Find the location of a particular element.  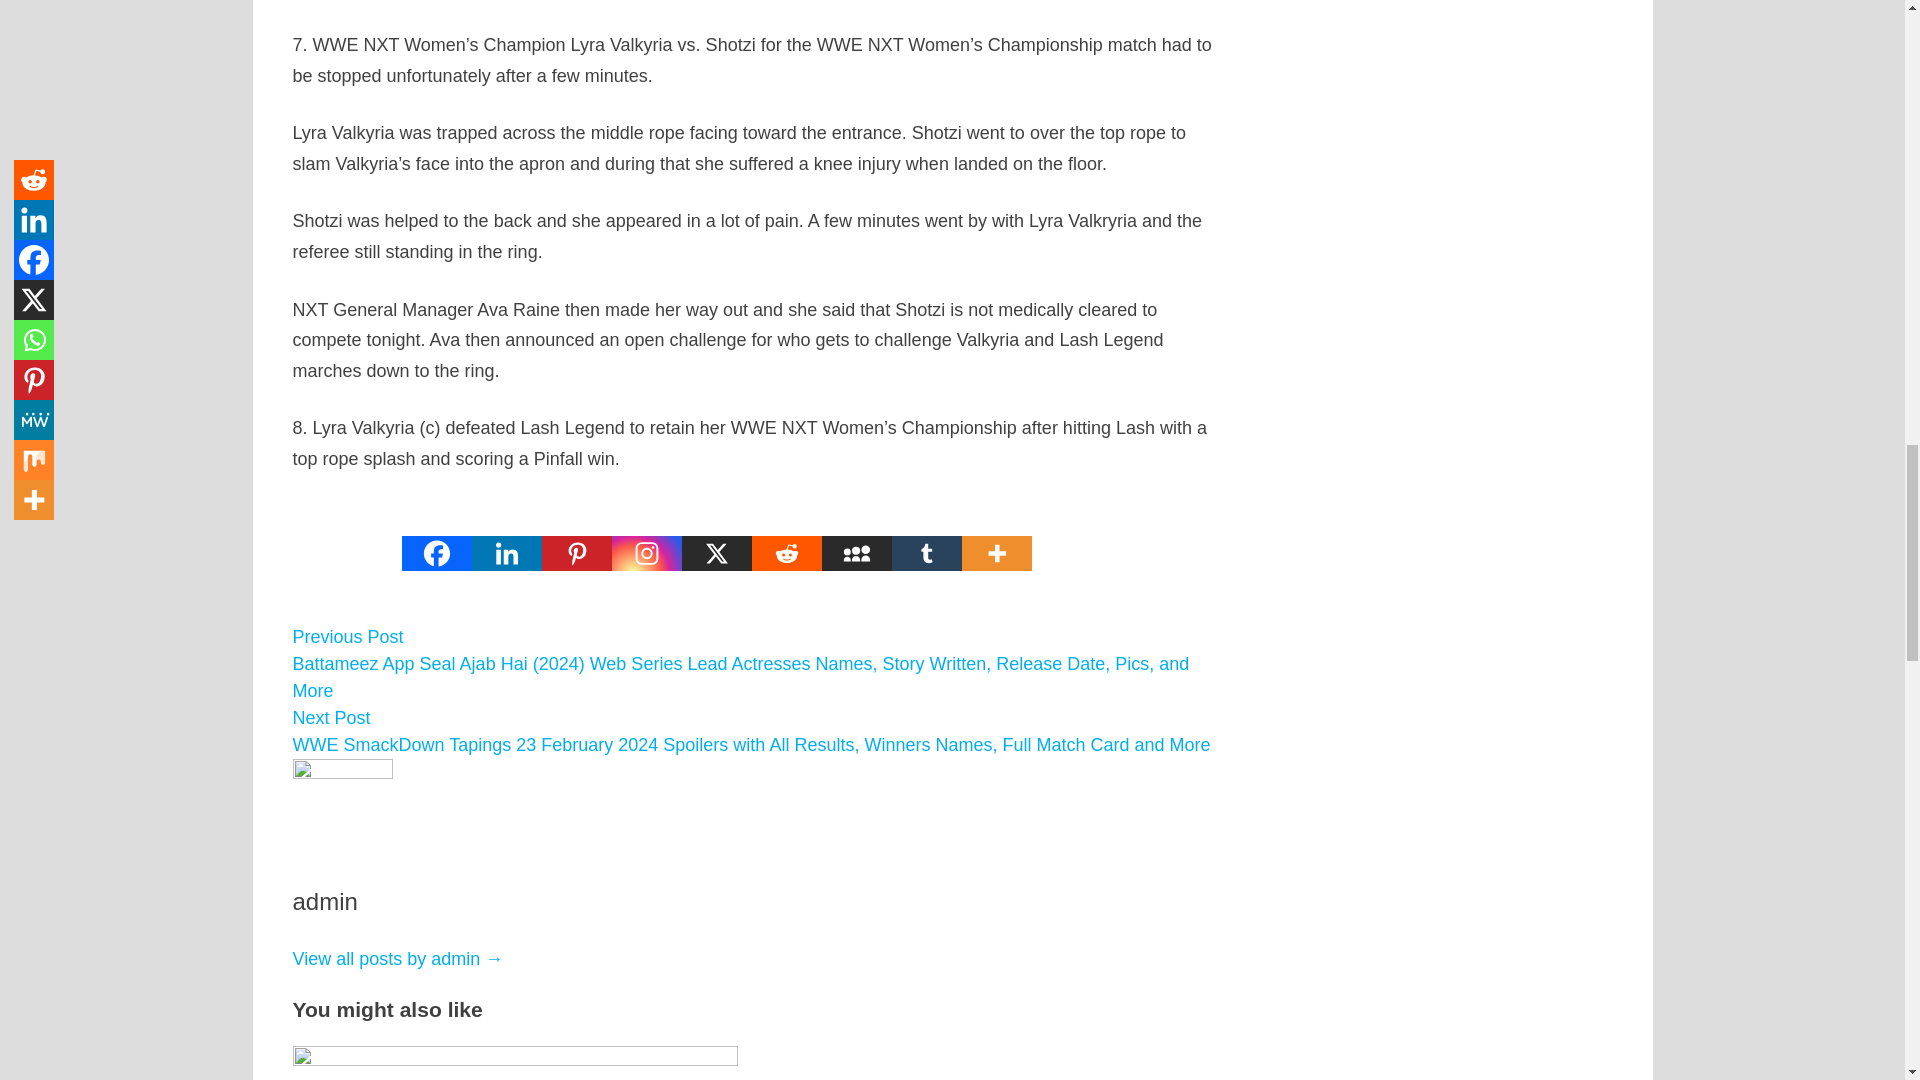

Reddit is located at coordinates (786, 538).